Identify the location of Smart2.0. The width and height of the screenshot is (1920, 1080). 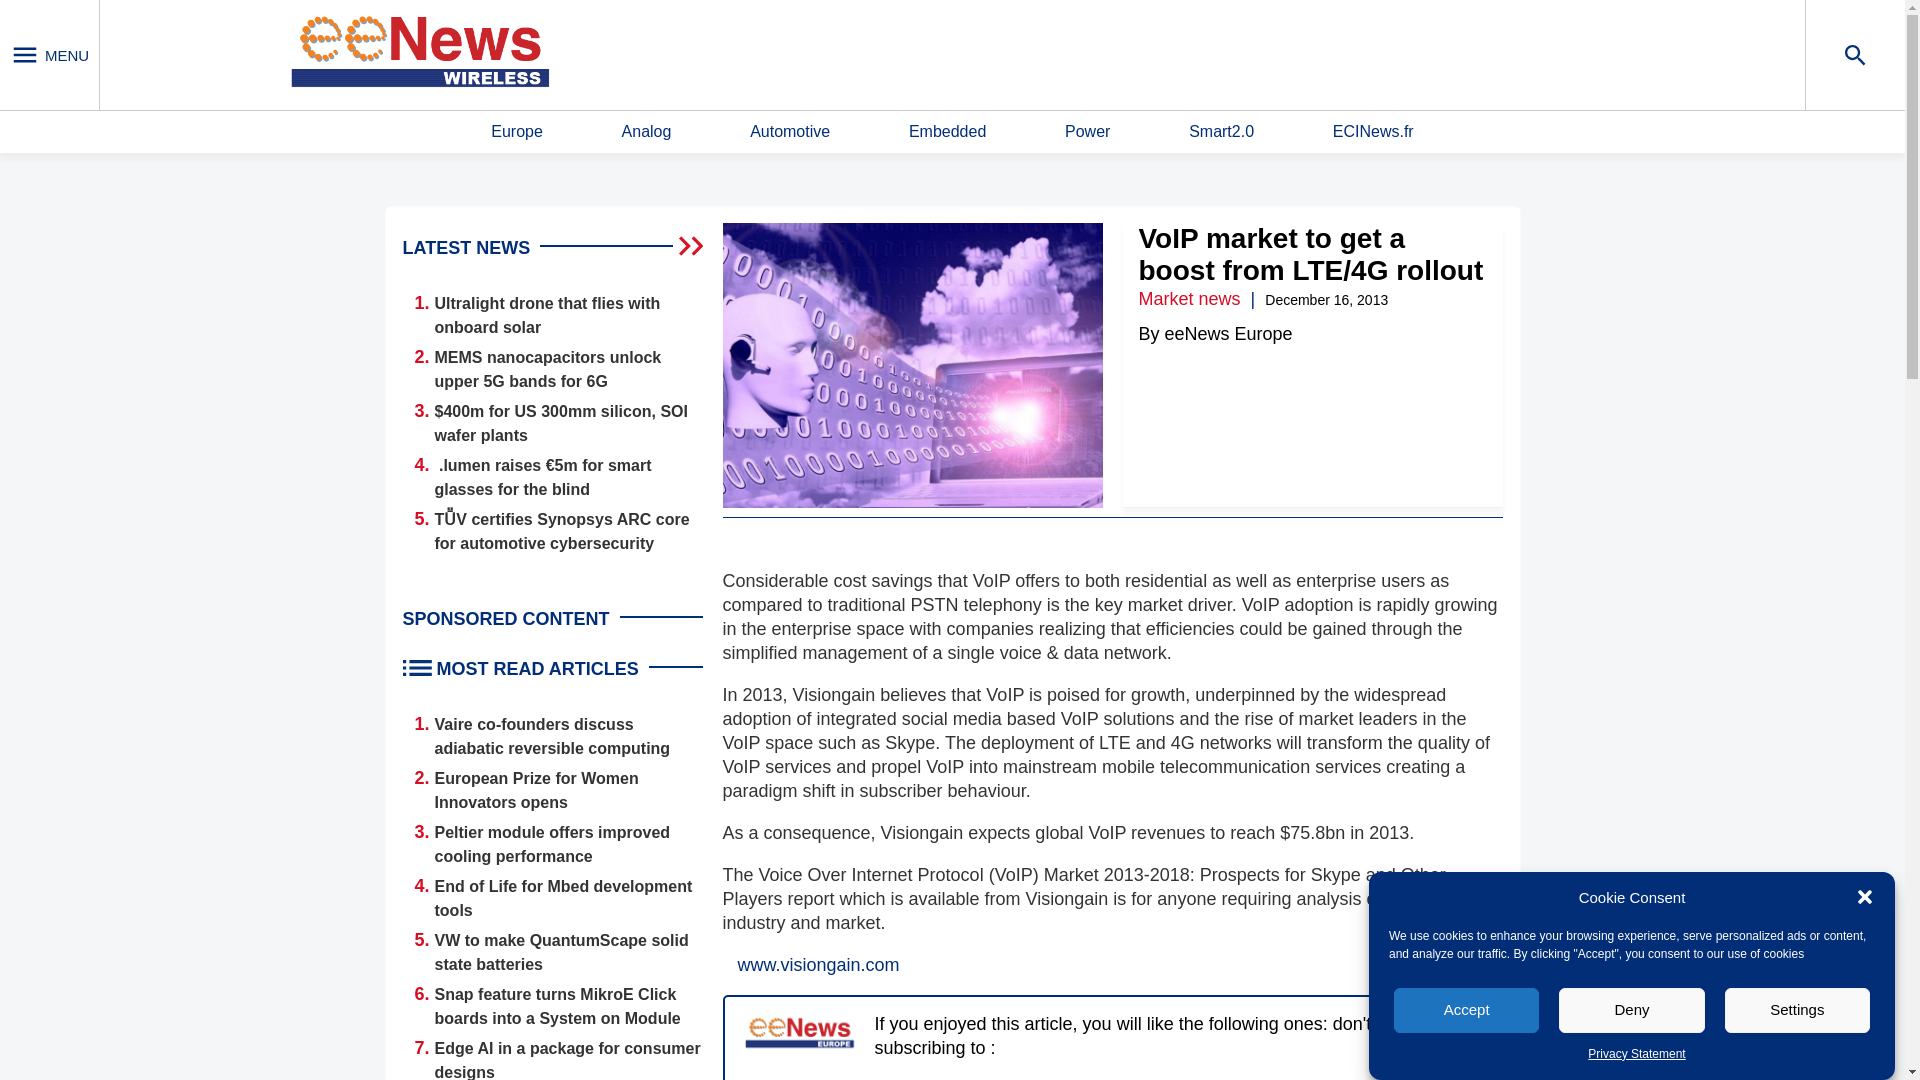
(1220, 132).